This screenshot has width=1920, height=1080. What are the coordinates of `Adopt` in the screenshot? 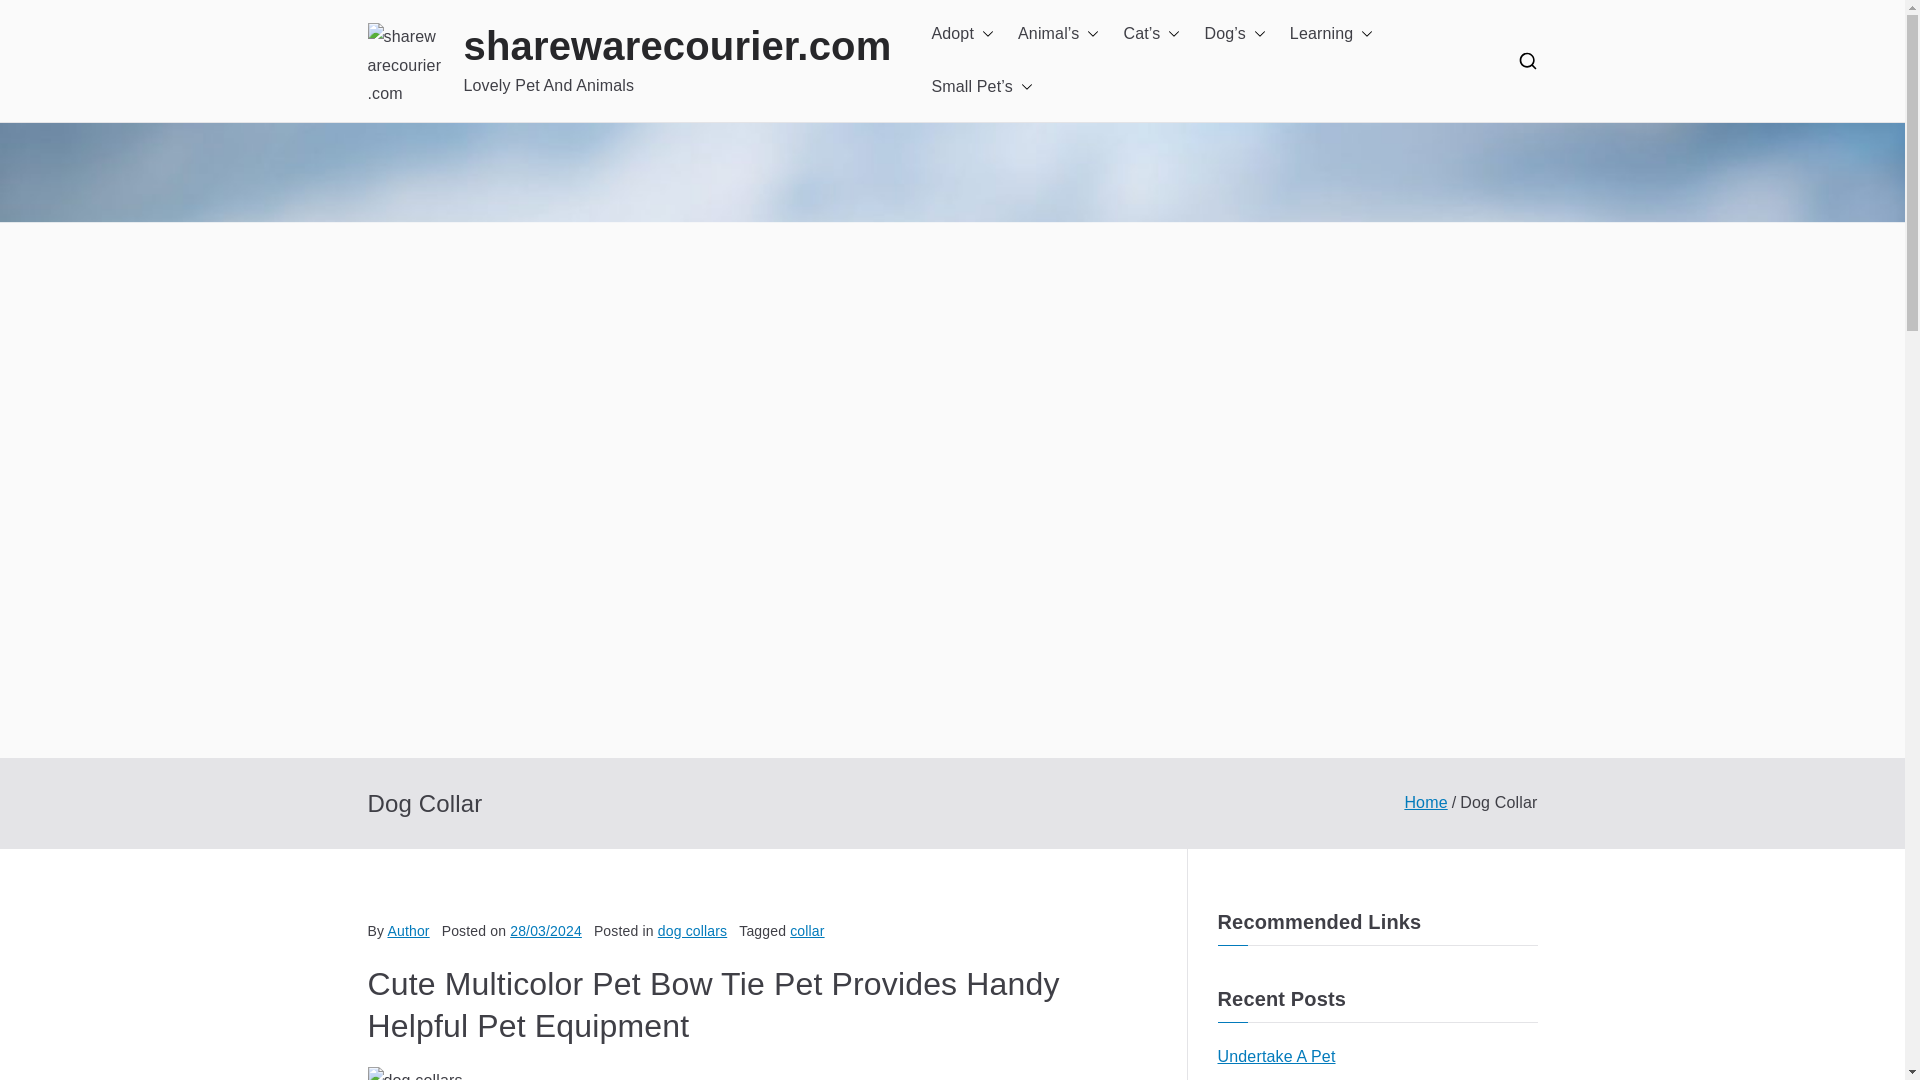 It's located at (962, 34).